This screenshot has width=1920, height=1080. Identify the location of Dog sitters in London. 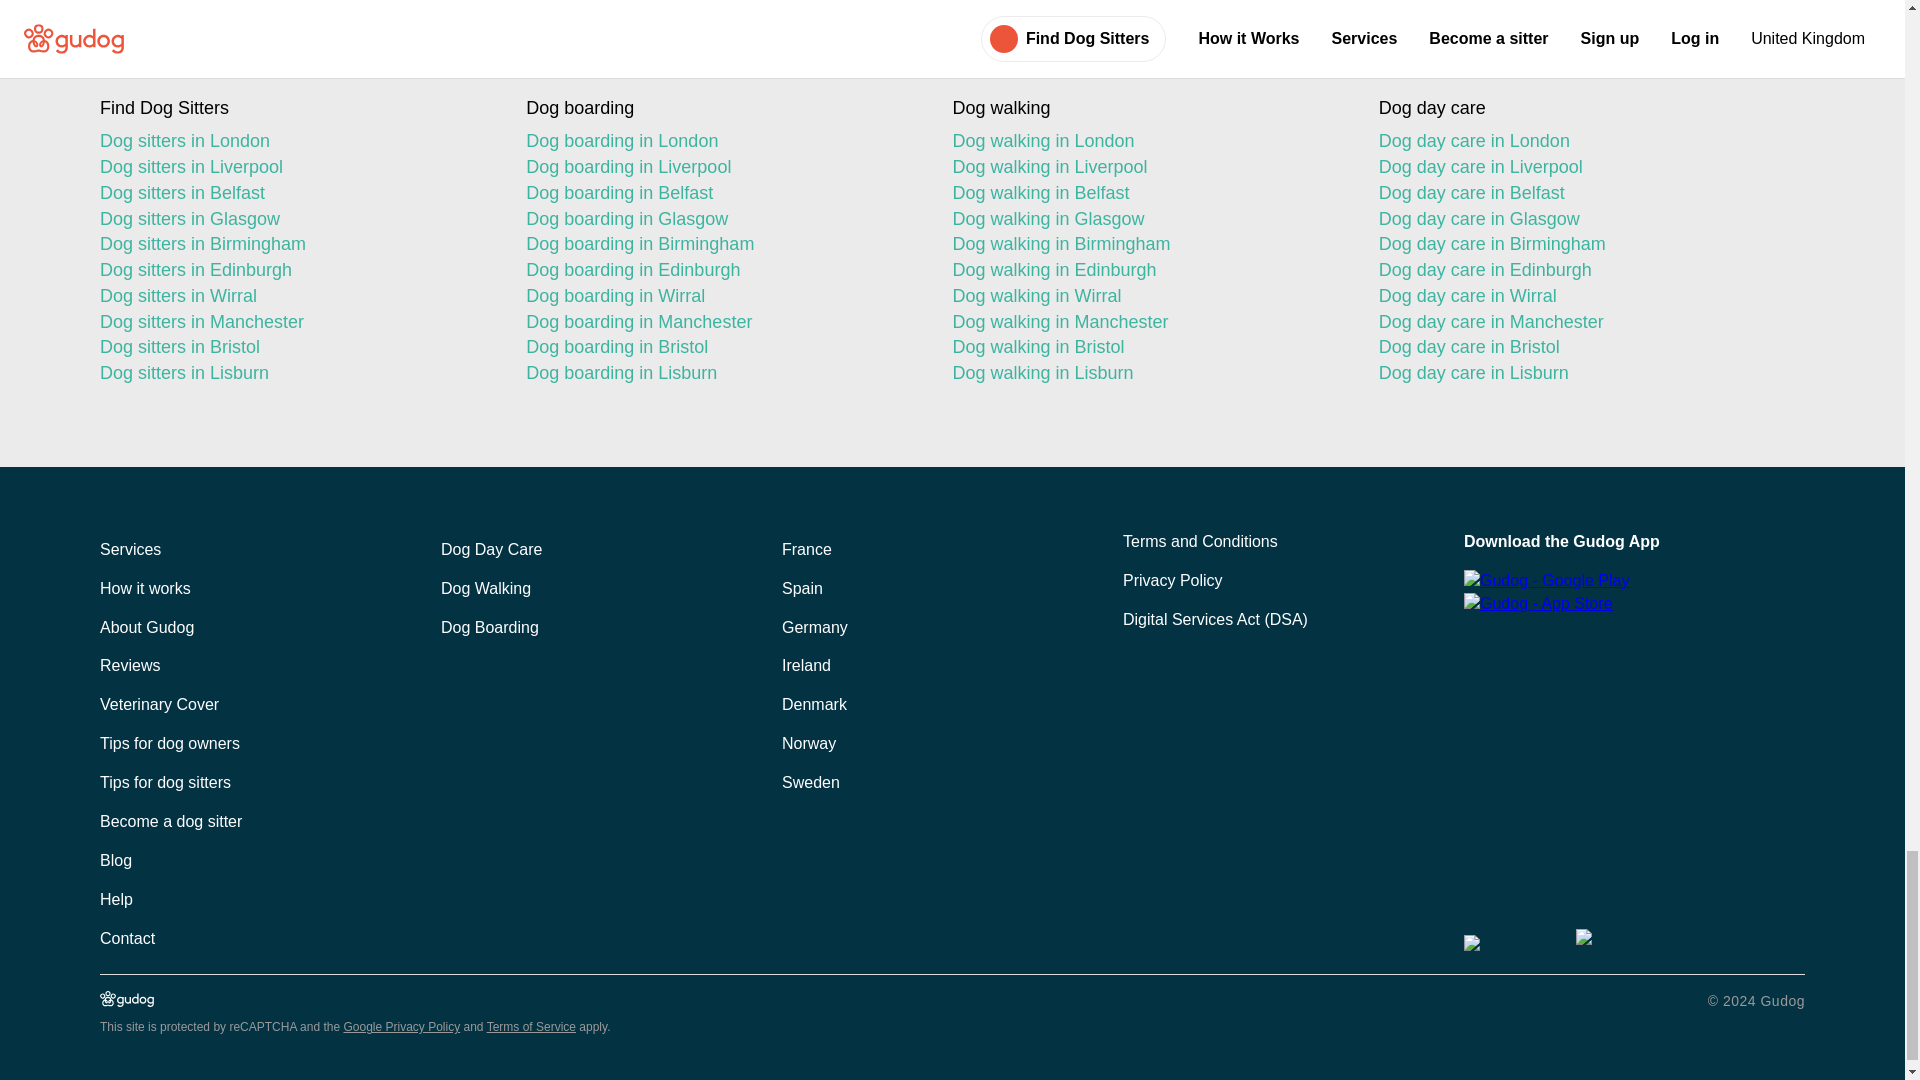
(296, 142).